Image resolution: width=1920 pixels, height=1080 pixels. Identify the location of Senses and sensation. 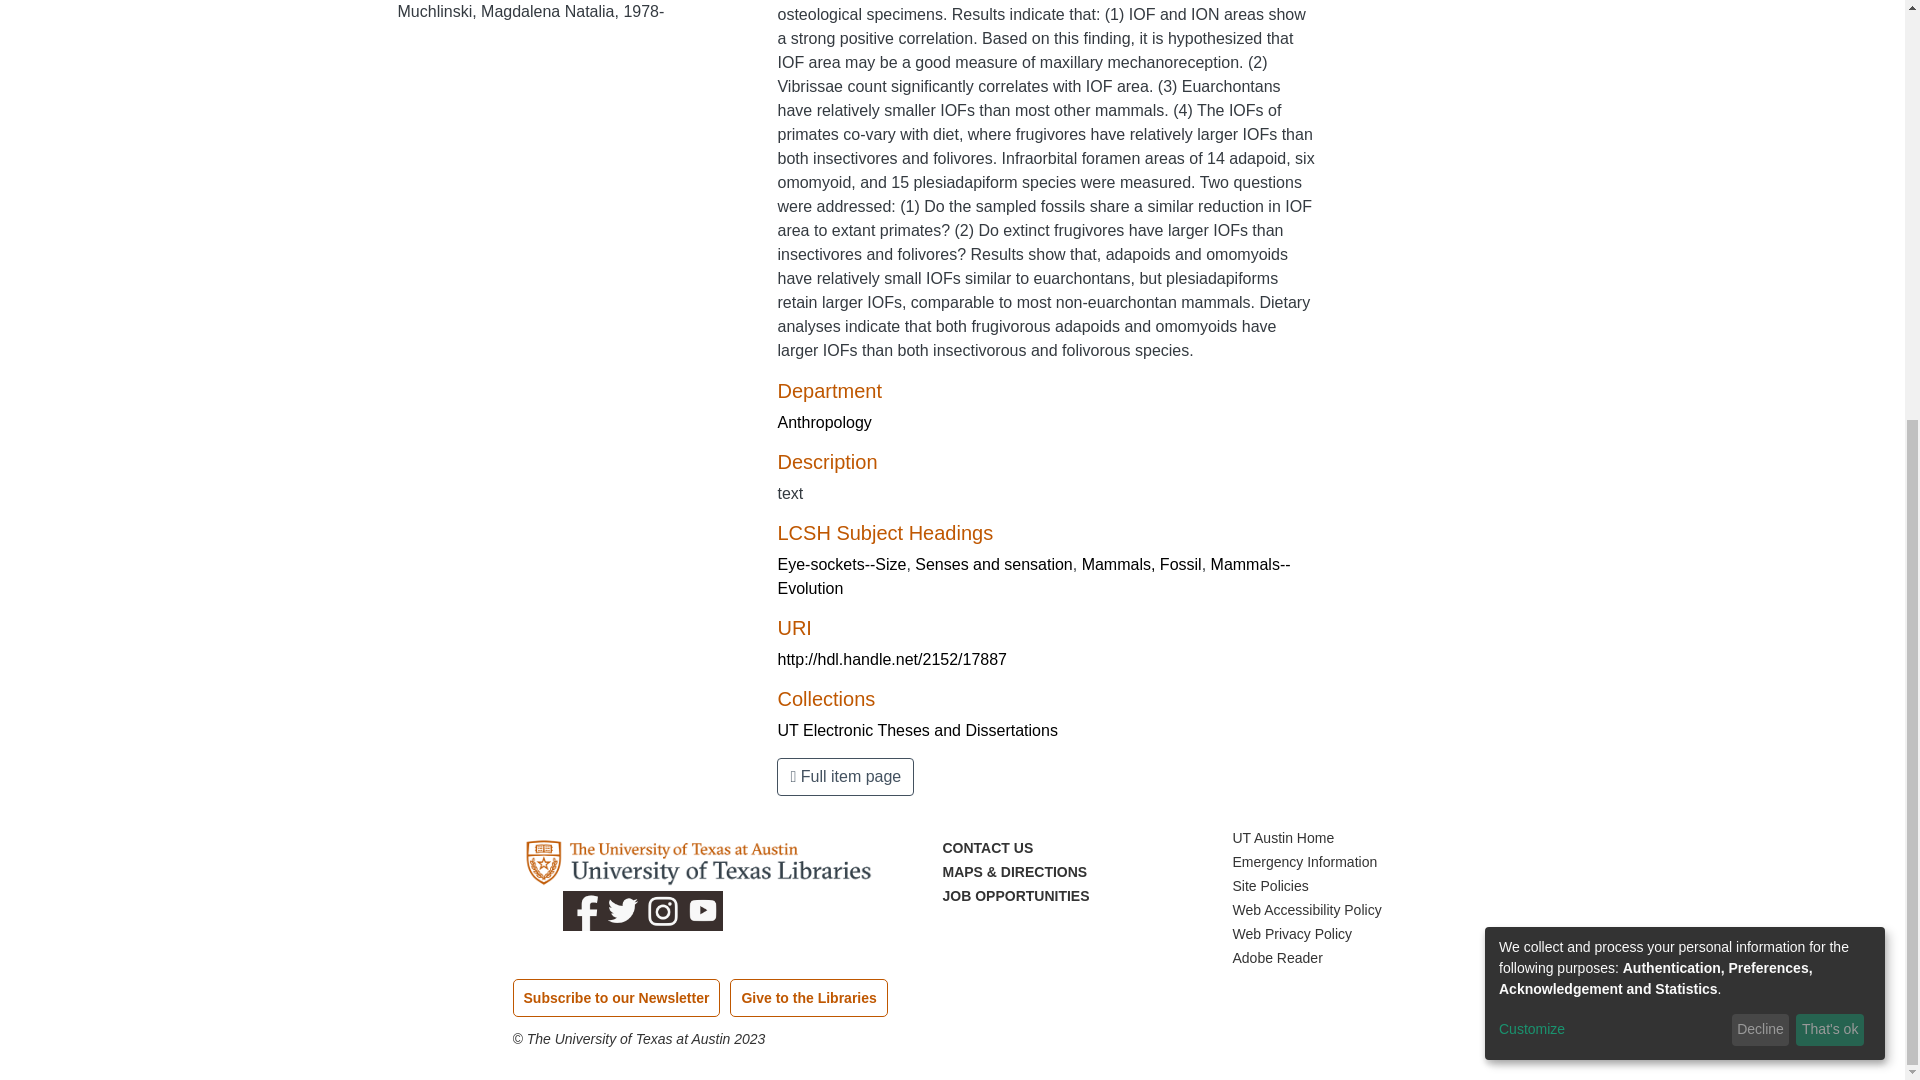
(993, 564).